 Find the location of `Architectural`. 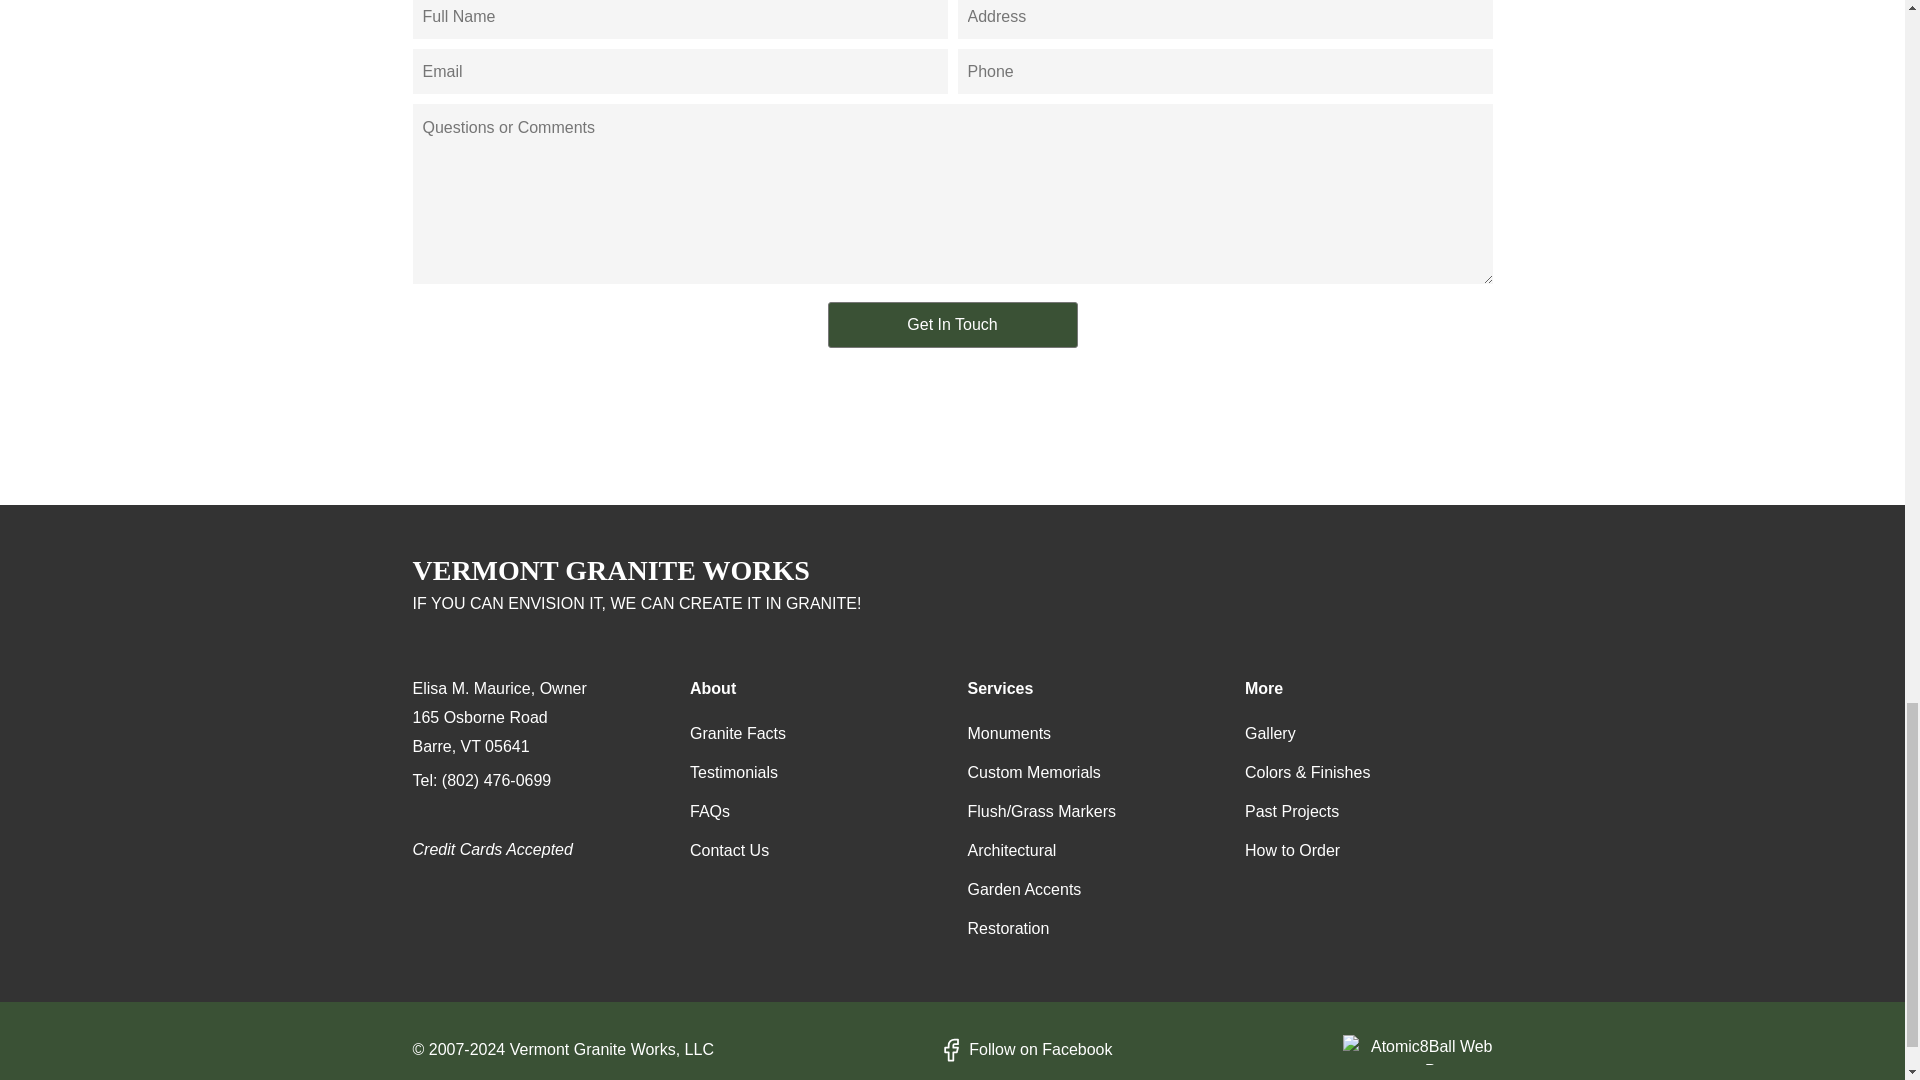

Architectural is located at coordinates (1012, 850).